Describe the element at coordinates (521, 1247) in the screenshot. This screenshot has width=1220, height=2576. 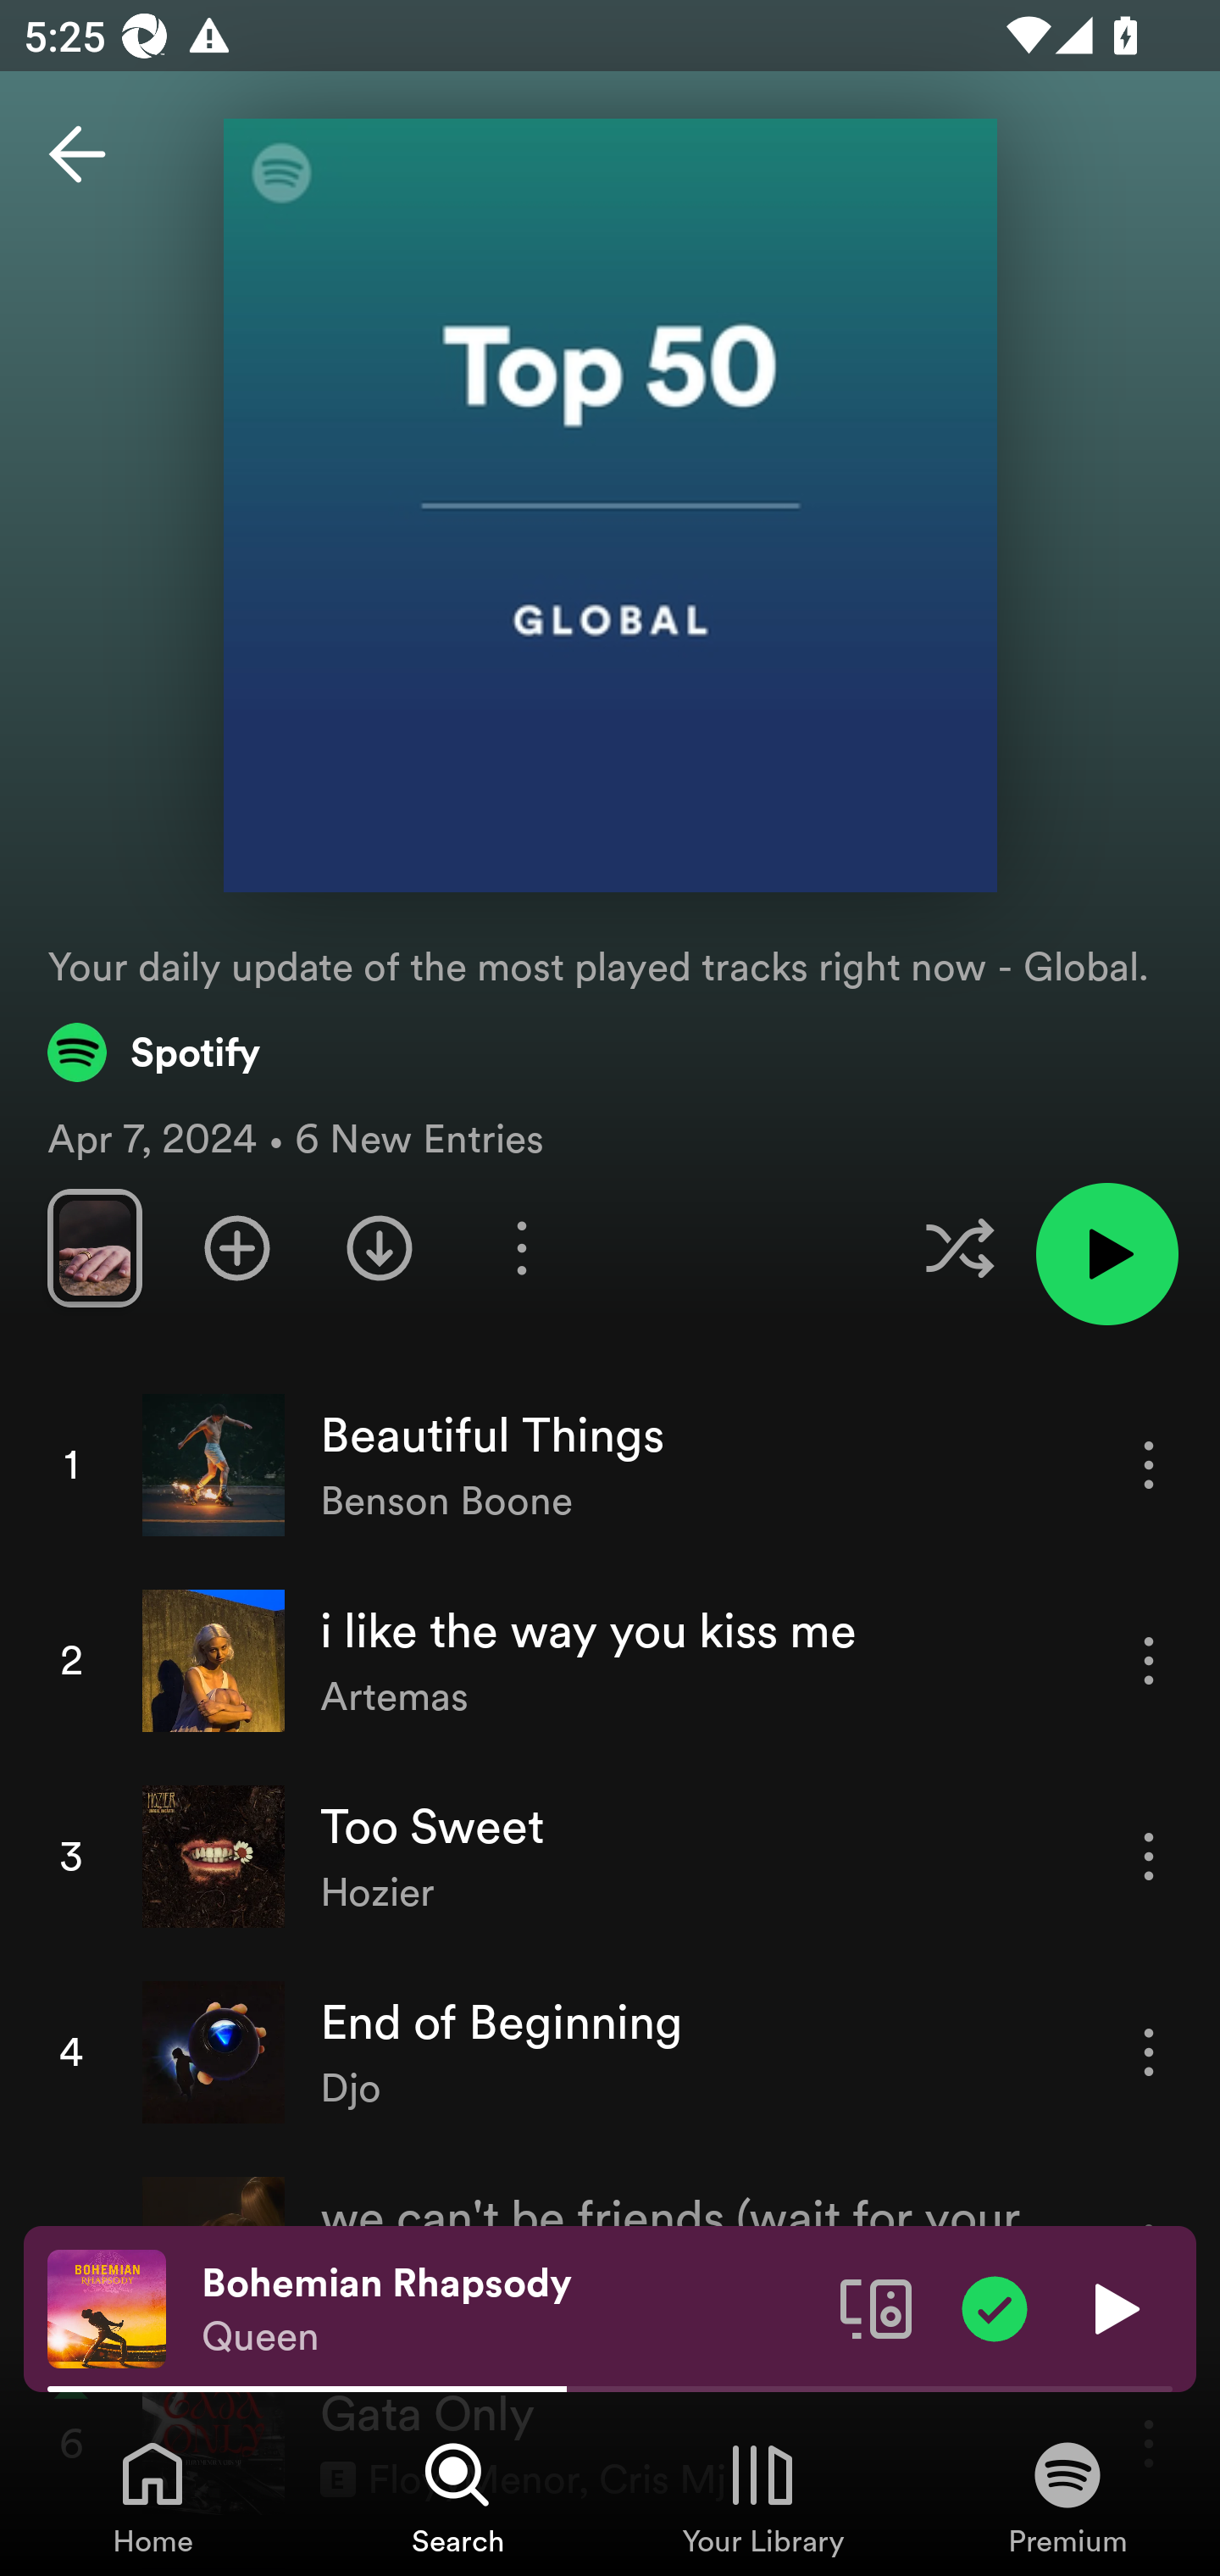
I see `More options for playlist Top 50 - Global` at that location.